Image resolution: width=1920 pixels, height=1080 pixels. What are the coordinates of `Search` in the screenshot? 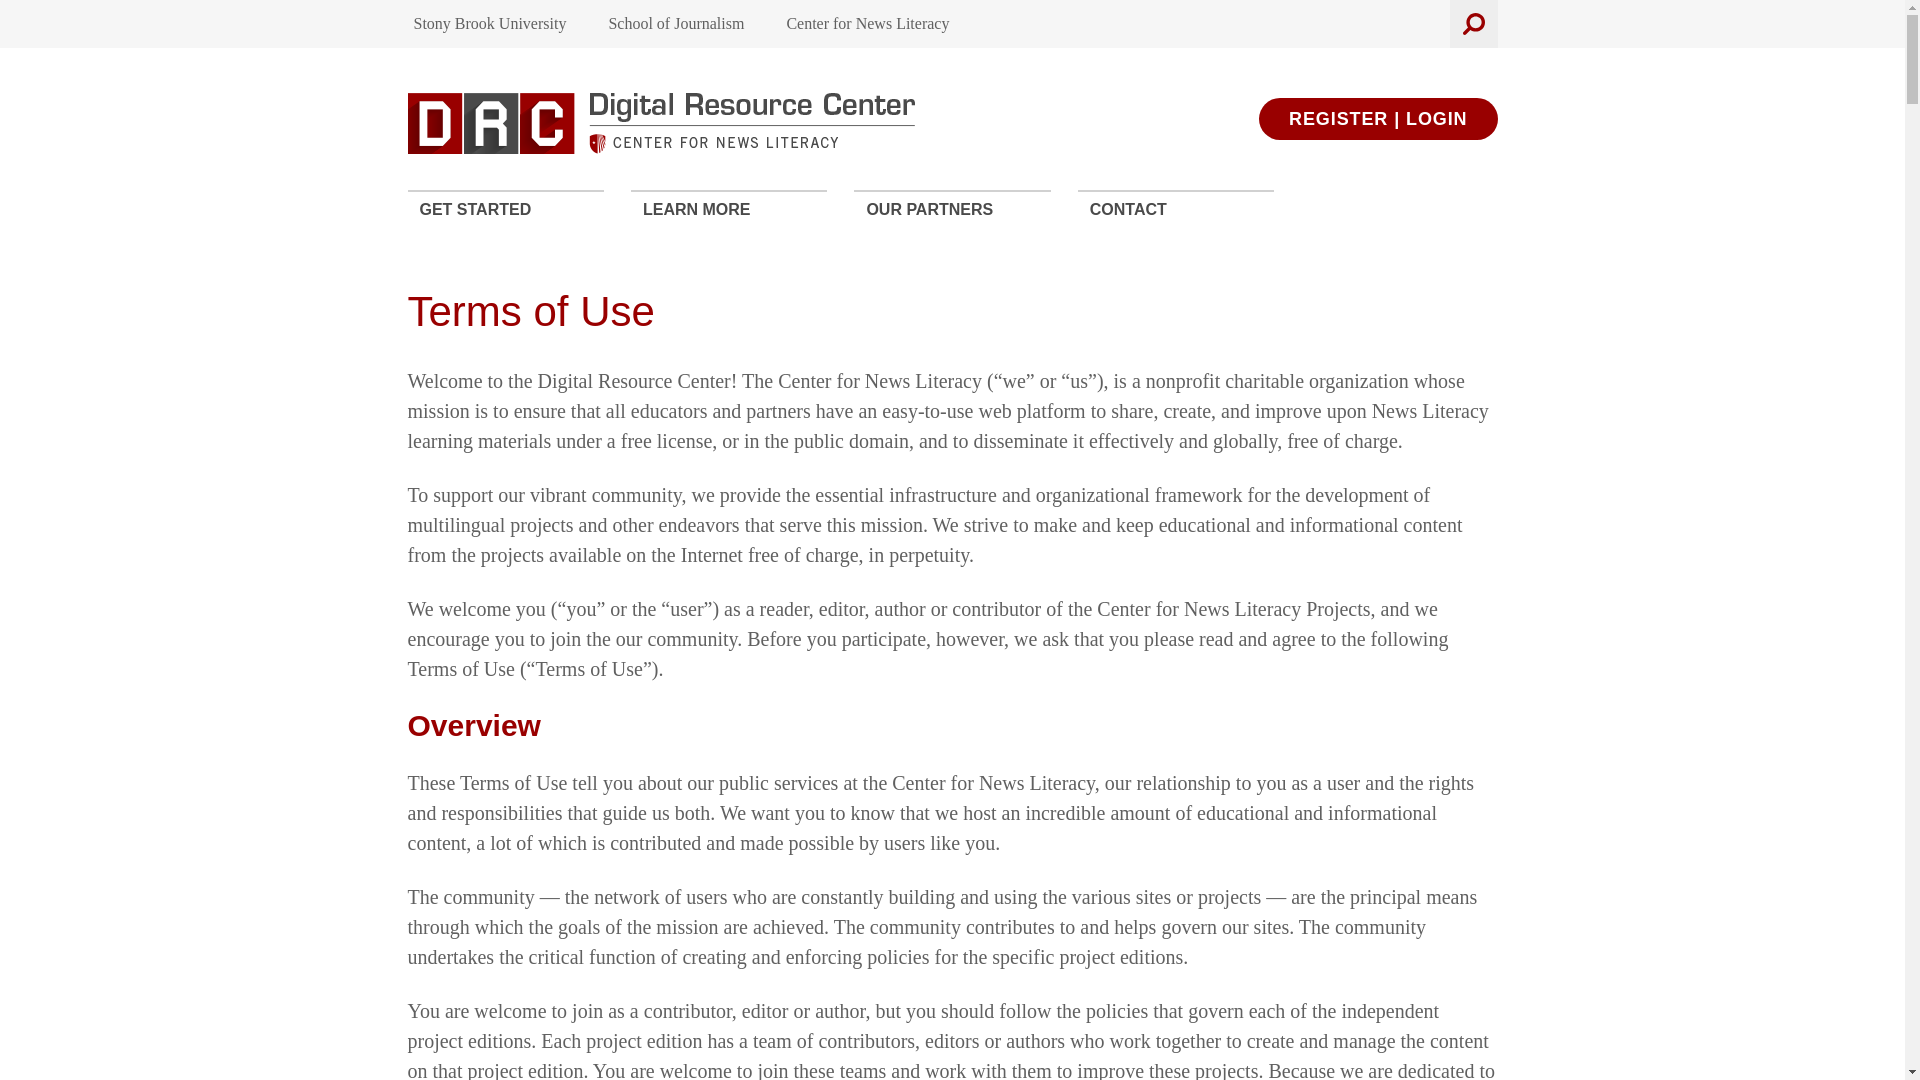 It's located at (1438, 86).